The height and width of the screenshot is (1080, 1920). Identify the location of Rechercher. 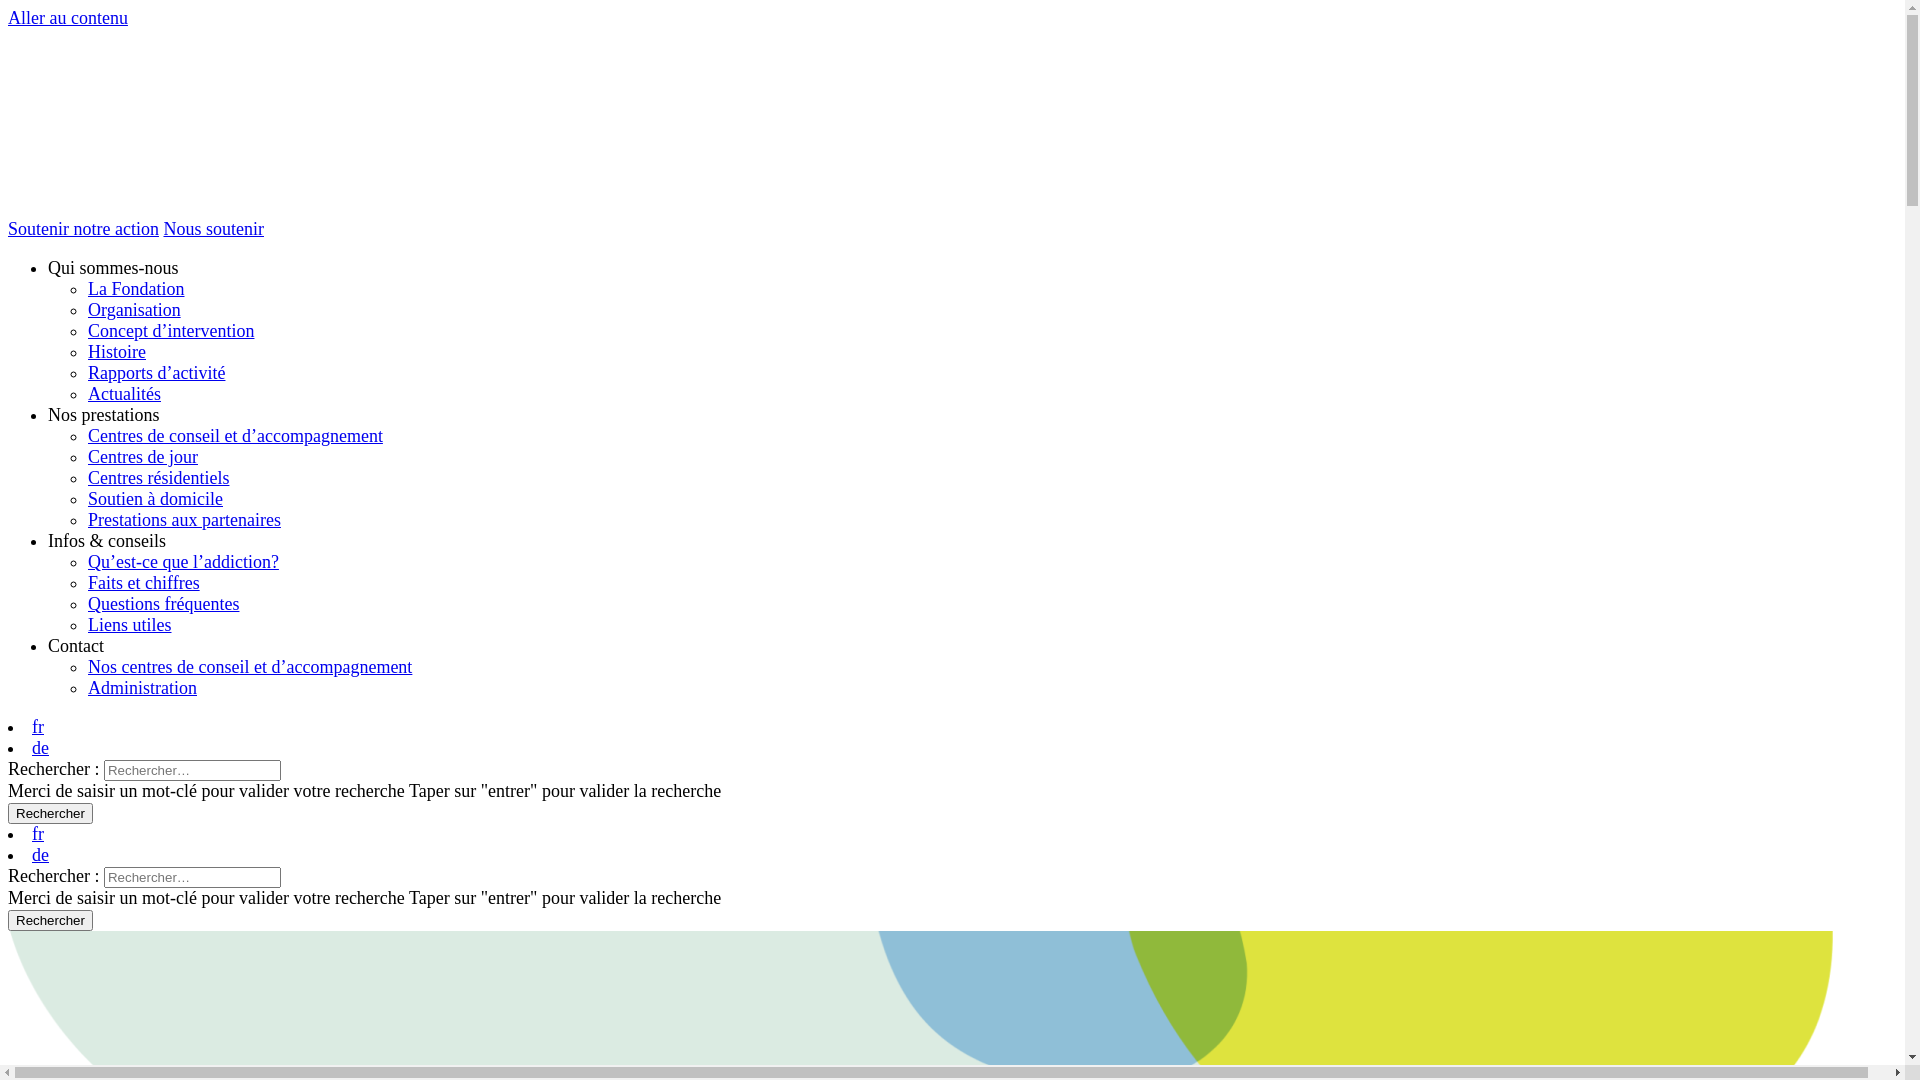
(50, 920).